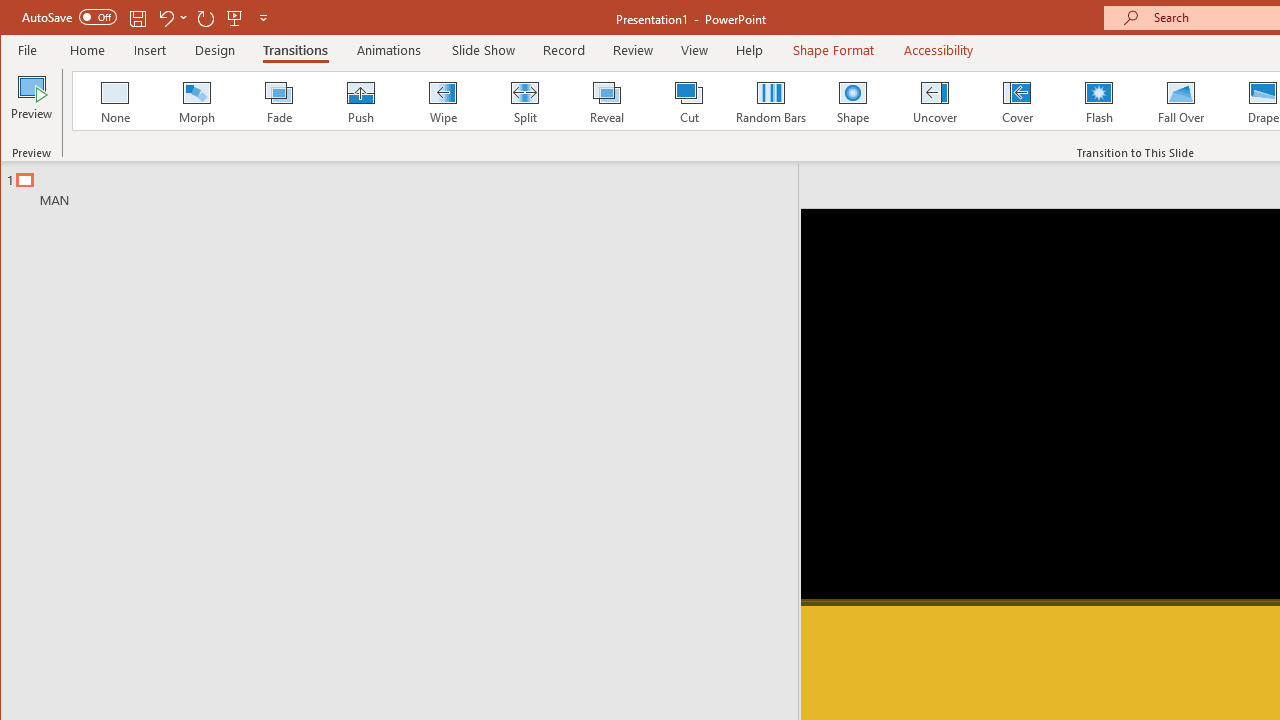 The height and width of the screenshot is (720, 1280). I want to click on Help, so click(750, 50).